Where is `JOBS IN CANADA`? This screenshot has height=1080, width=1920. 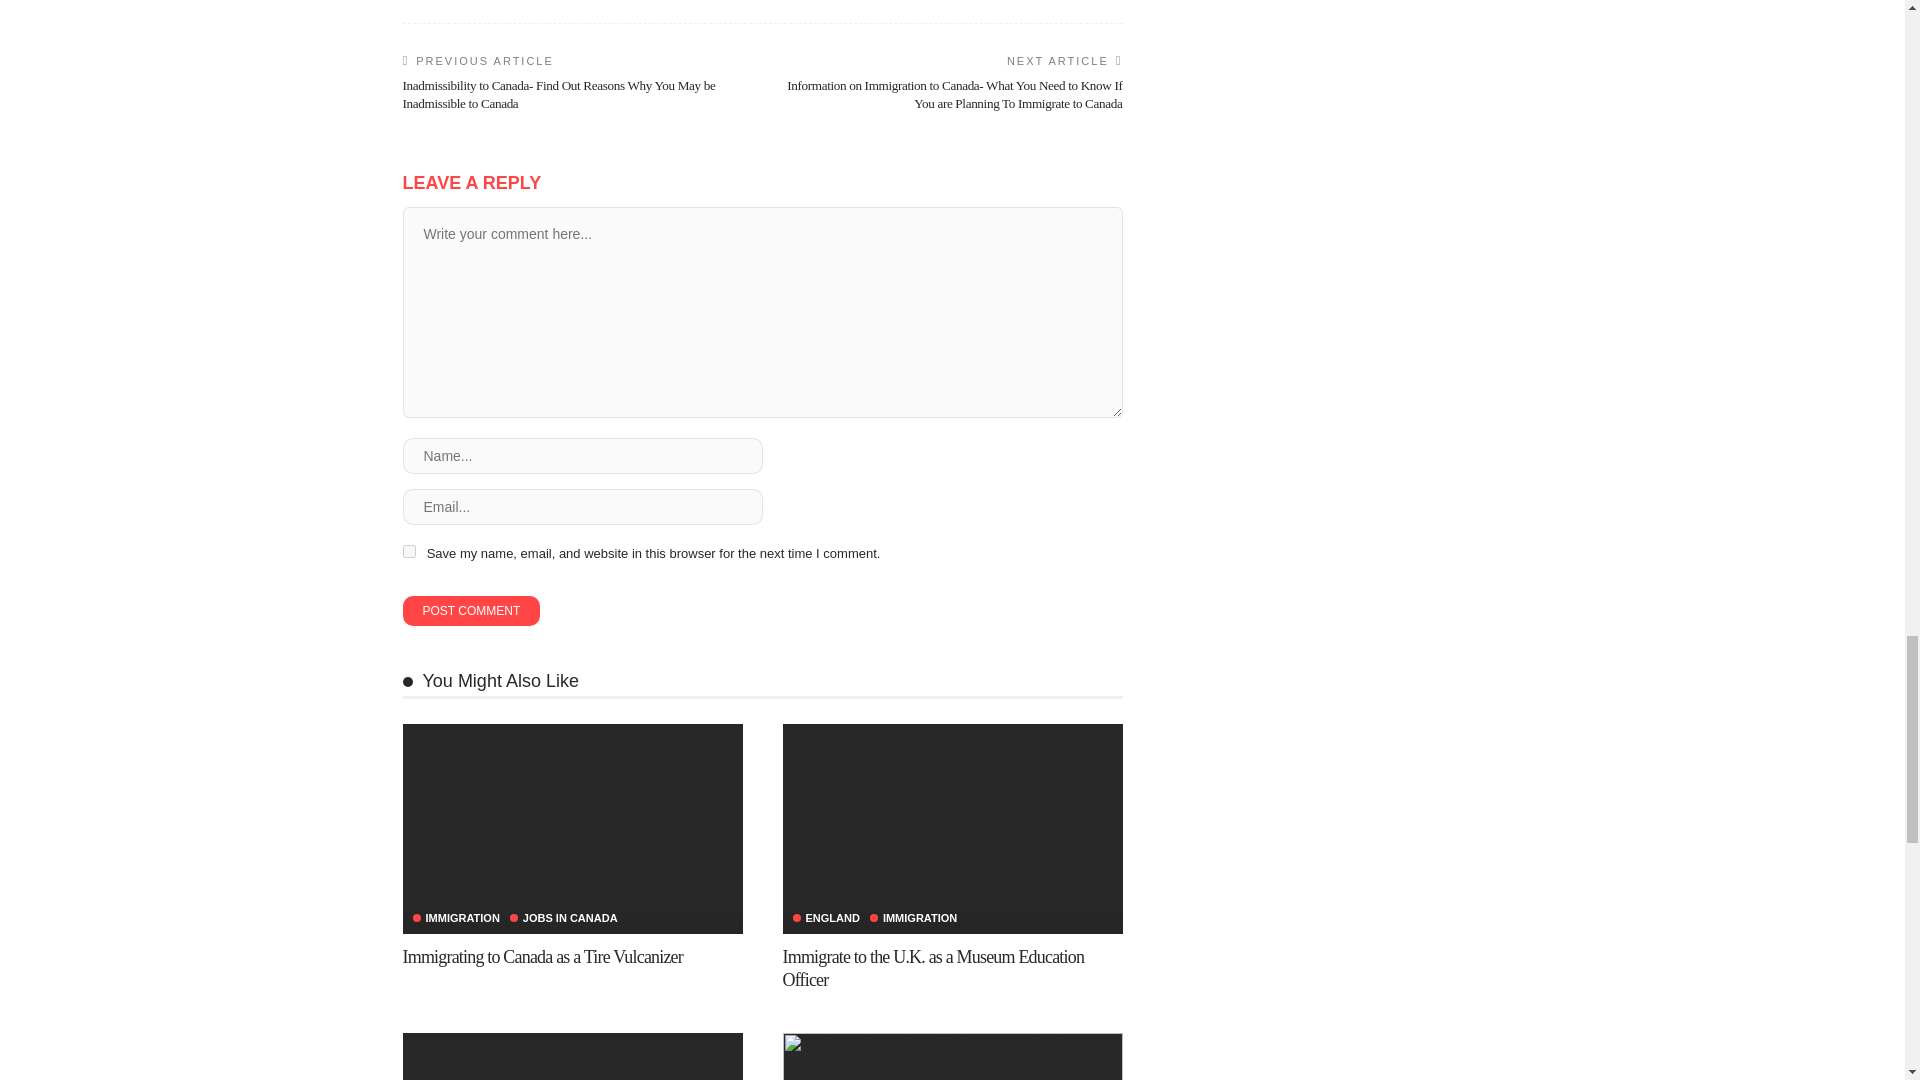
JOBS IN CANADA is located at coordinates (564, 918).